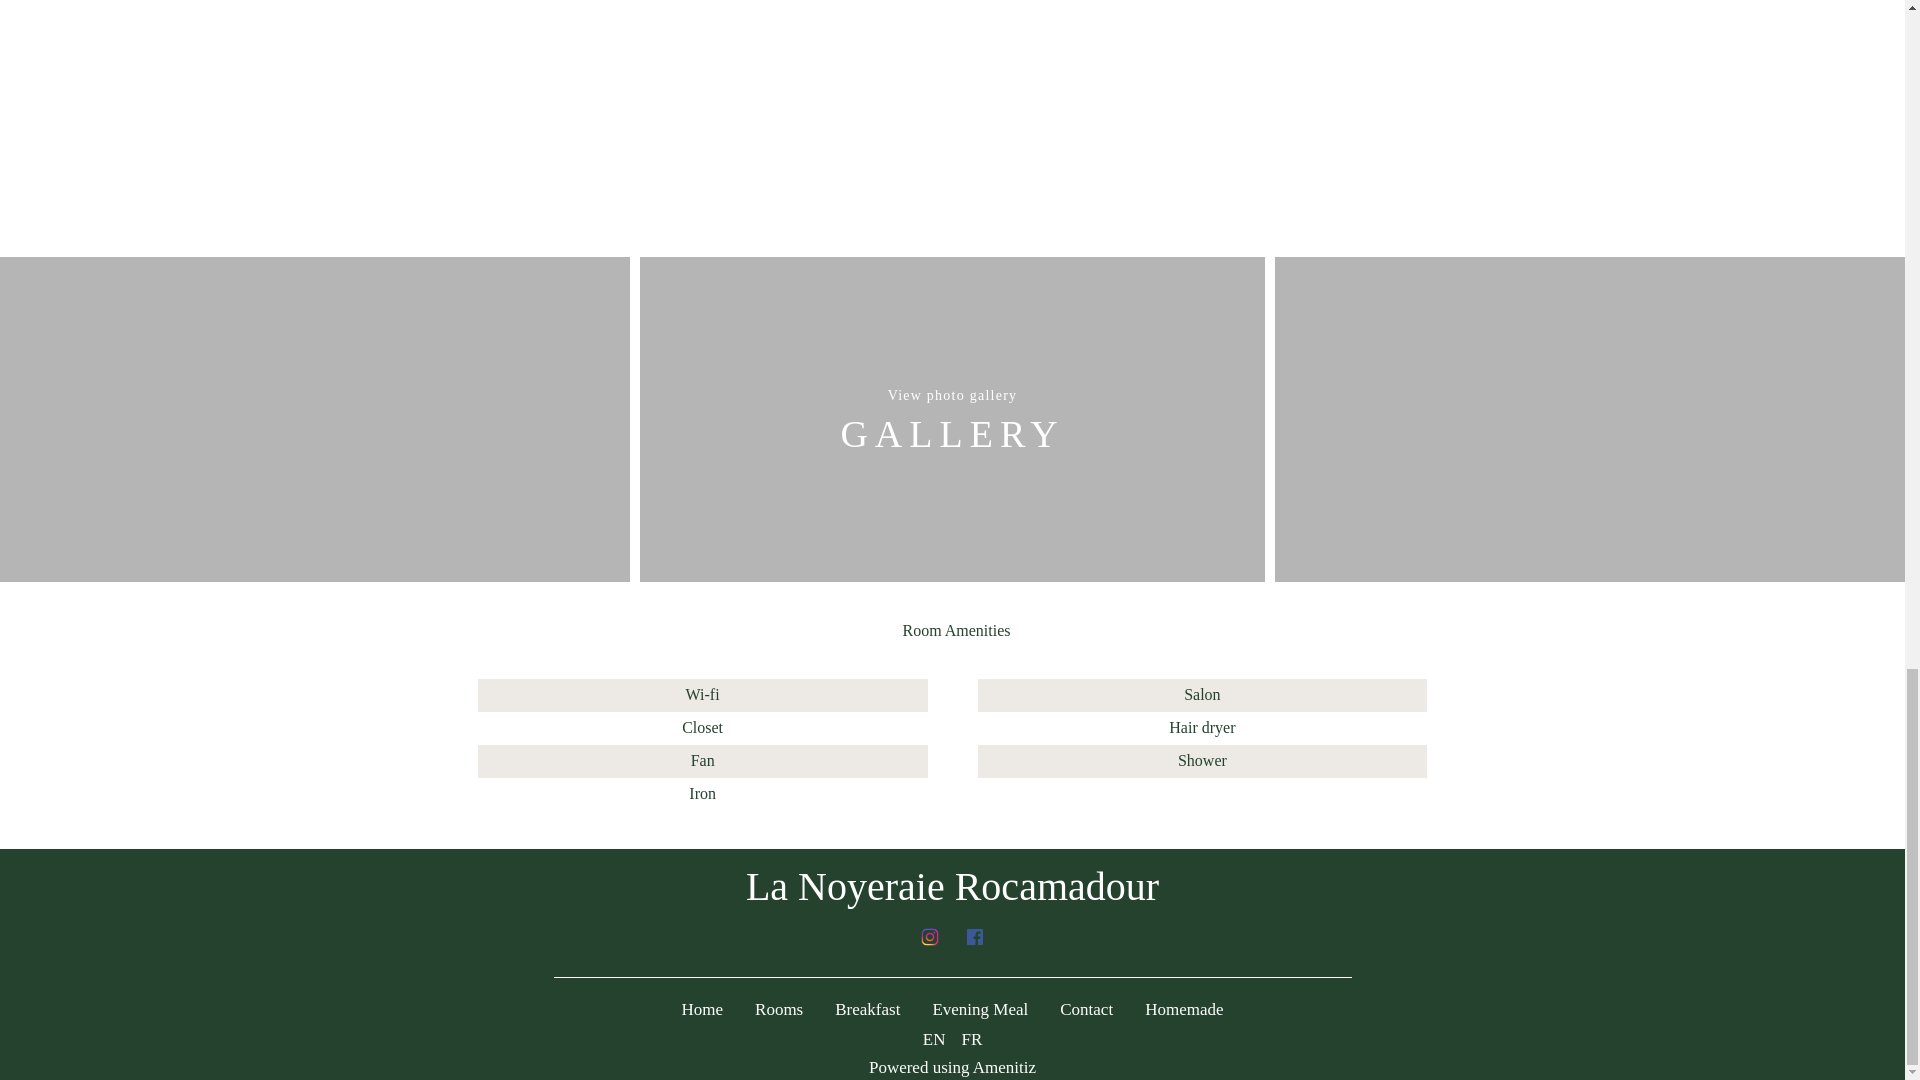 The width and height of the screenshot is (1920, 1080). Describe the element at coordinates (1086, 1009) in the screenshot. I see `Contact` at that location.